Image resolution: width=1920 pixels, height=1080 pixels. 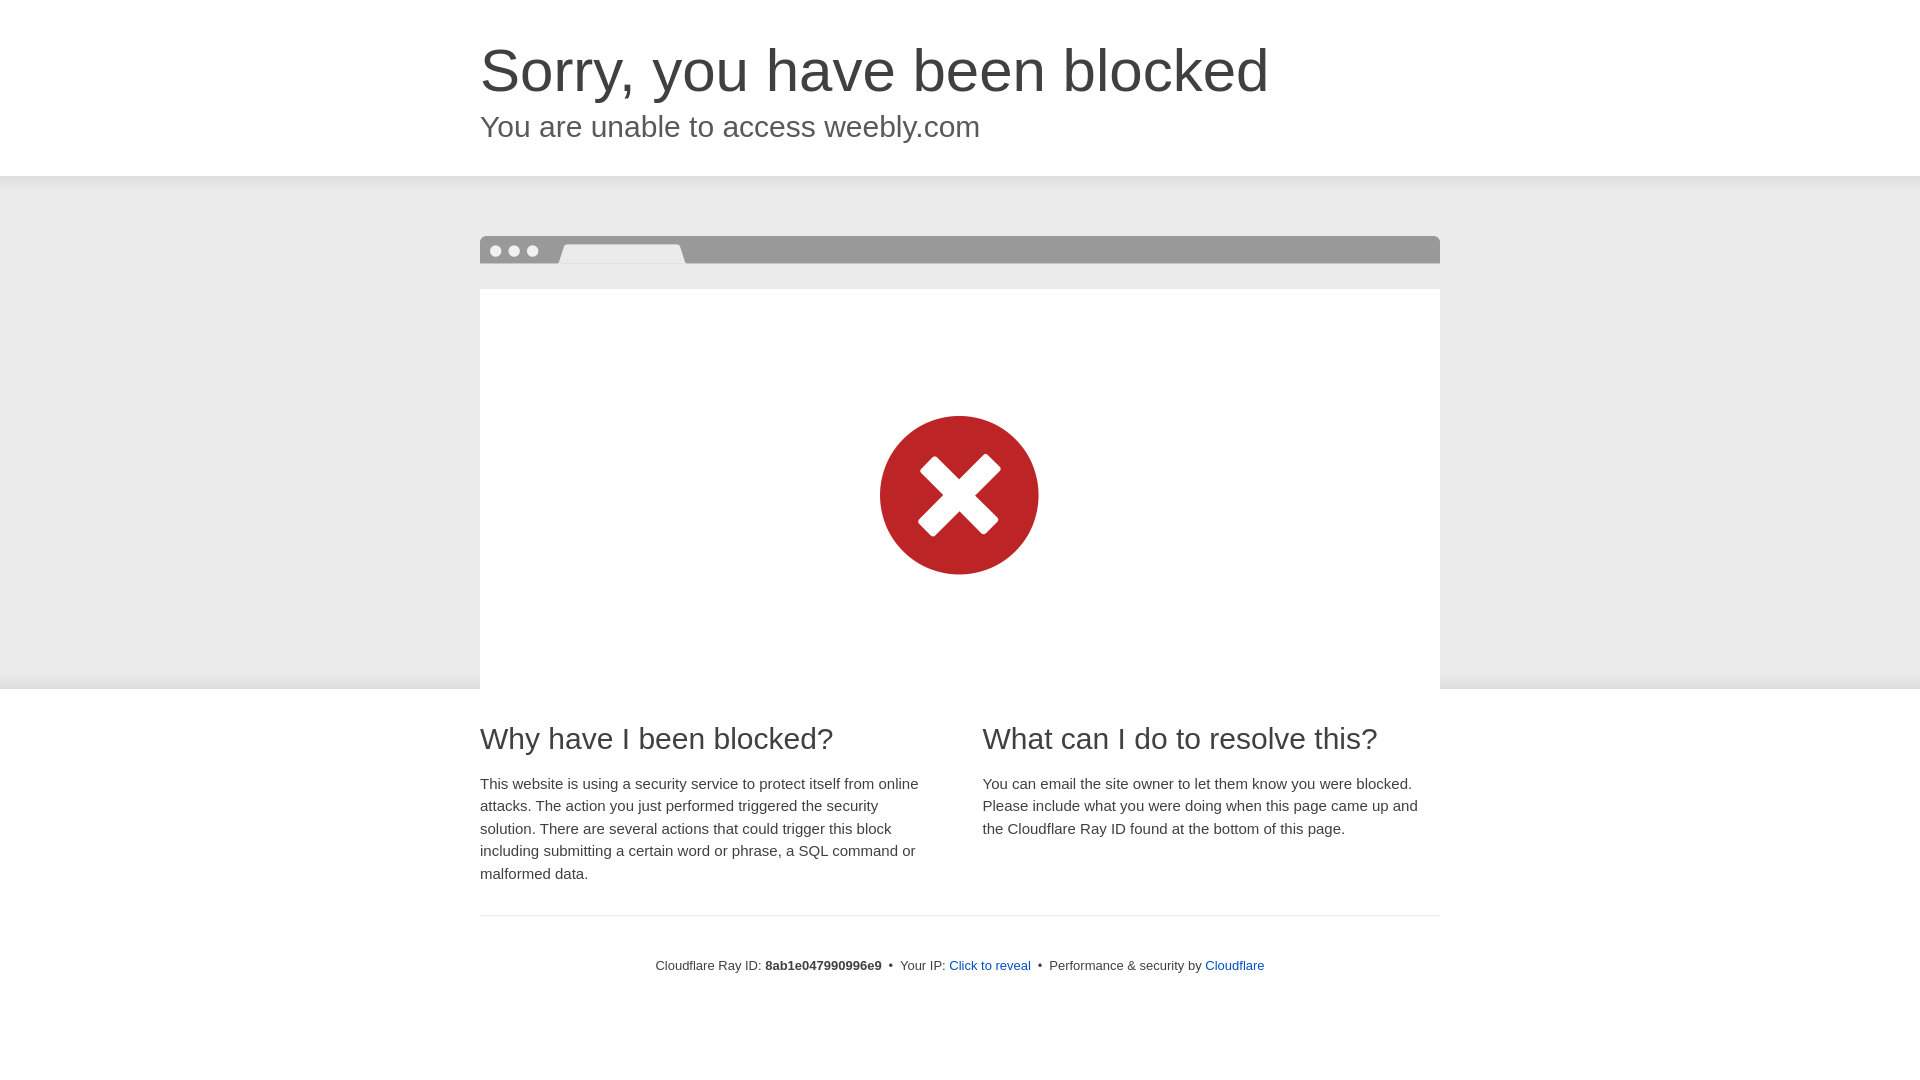 What do you see at coordinates (990, 966) in the screenshot?
I see `Click to reveal` at bounding box center [990, 966].